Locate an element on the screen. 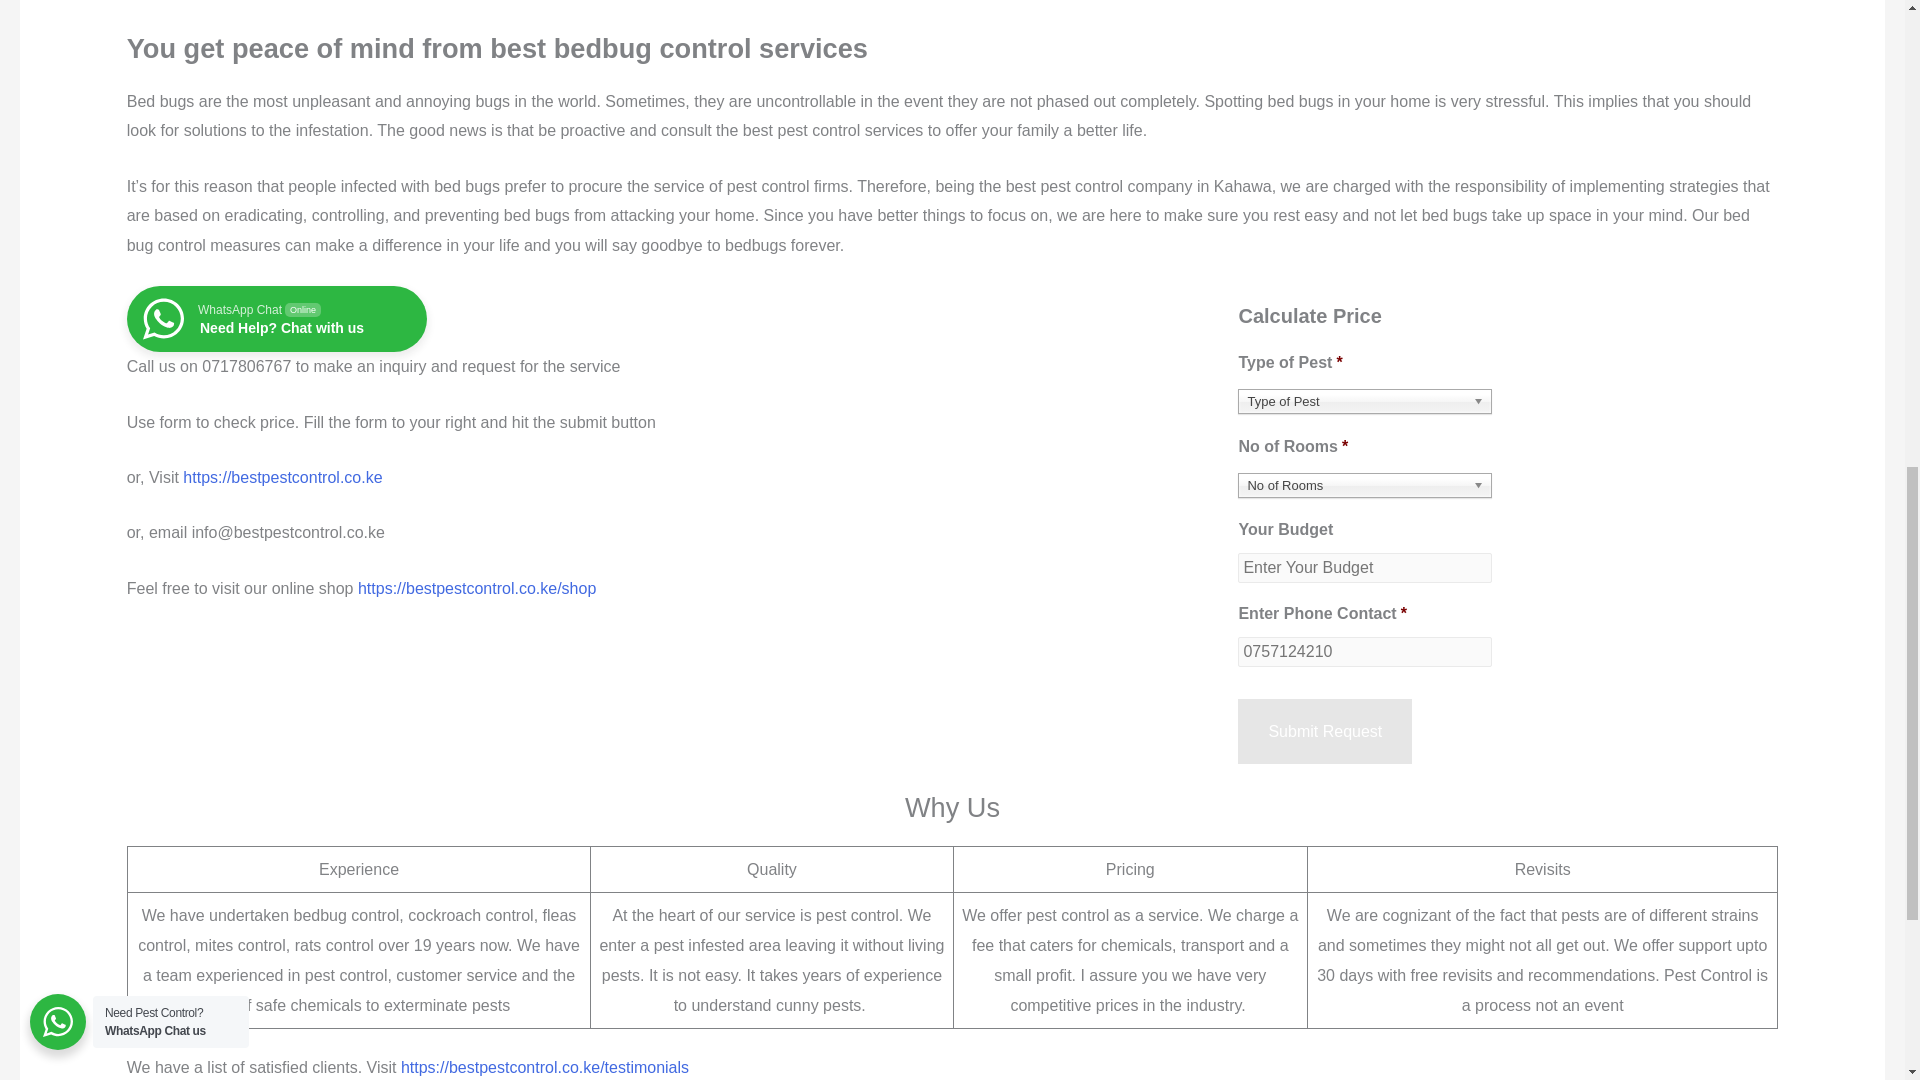  Type of Pest is located at coordinates (276, 319).